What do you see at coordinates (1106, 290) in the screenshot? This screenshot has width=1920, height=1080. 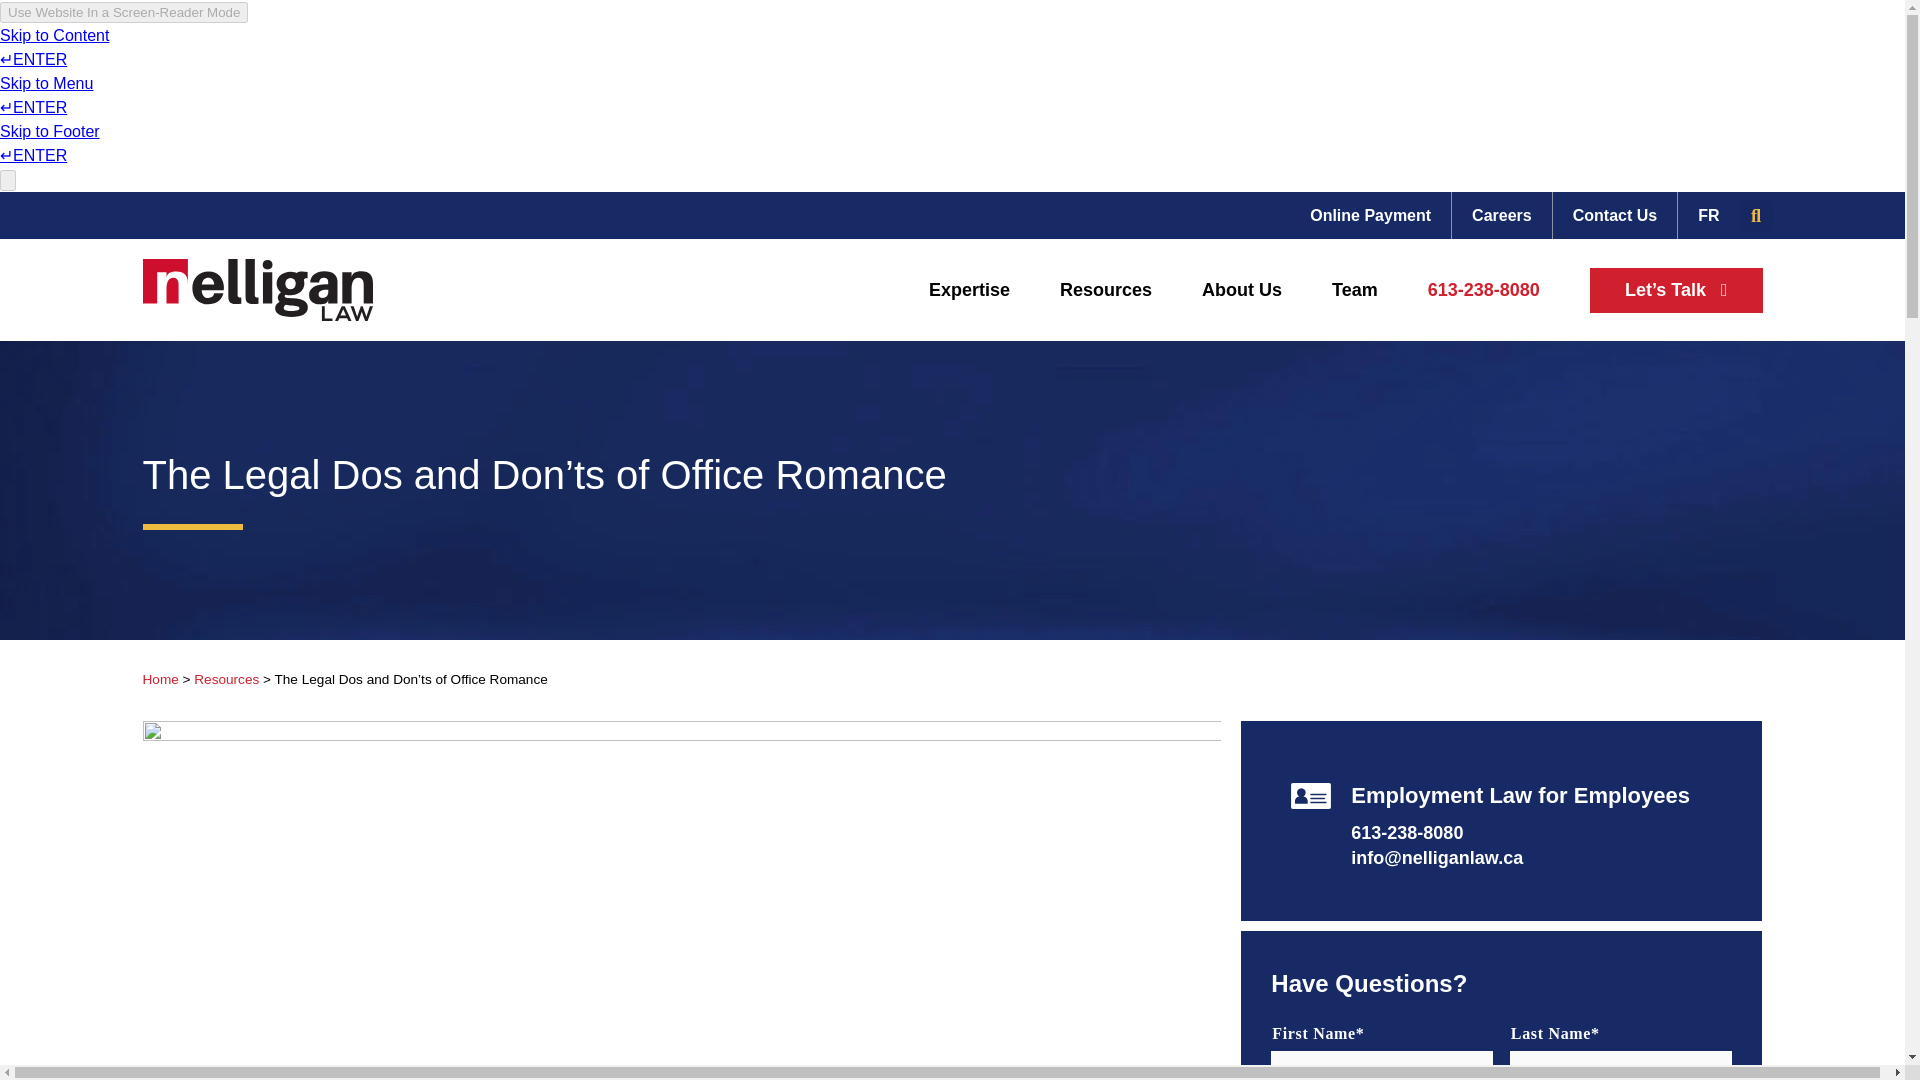 I see `Resources` at bounding box center [1106, 290].